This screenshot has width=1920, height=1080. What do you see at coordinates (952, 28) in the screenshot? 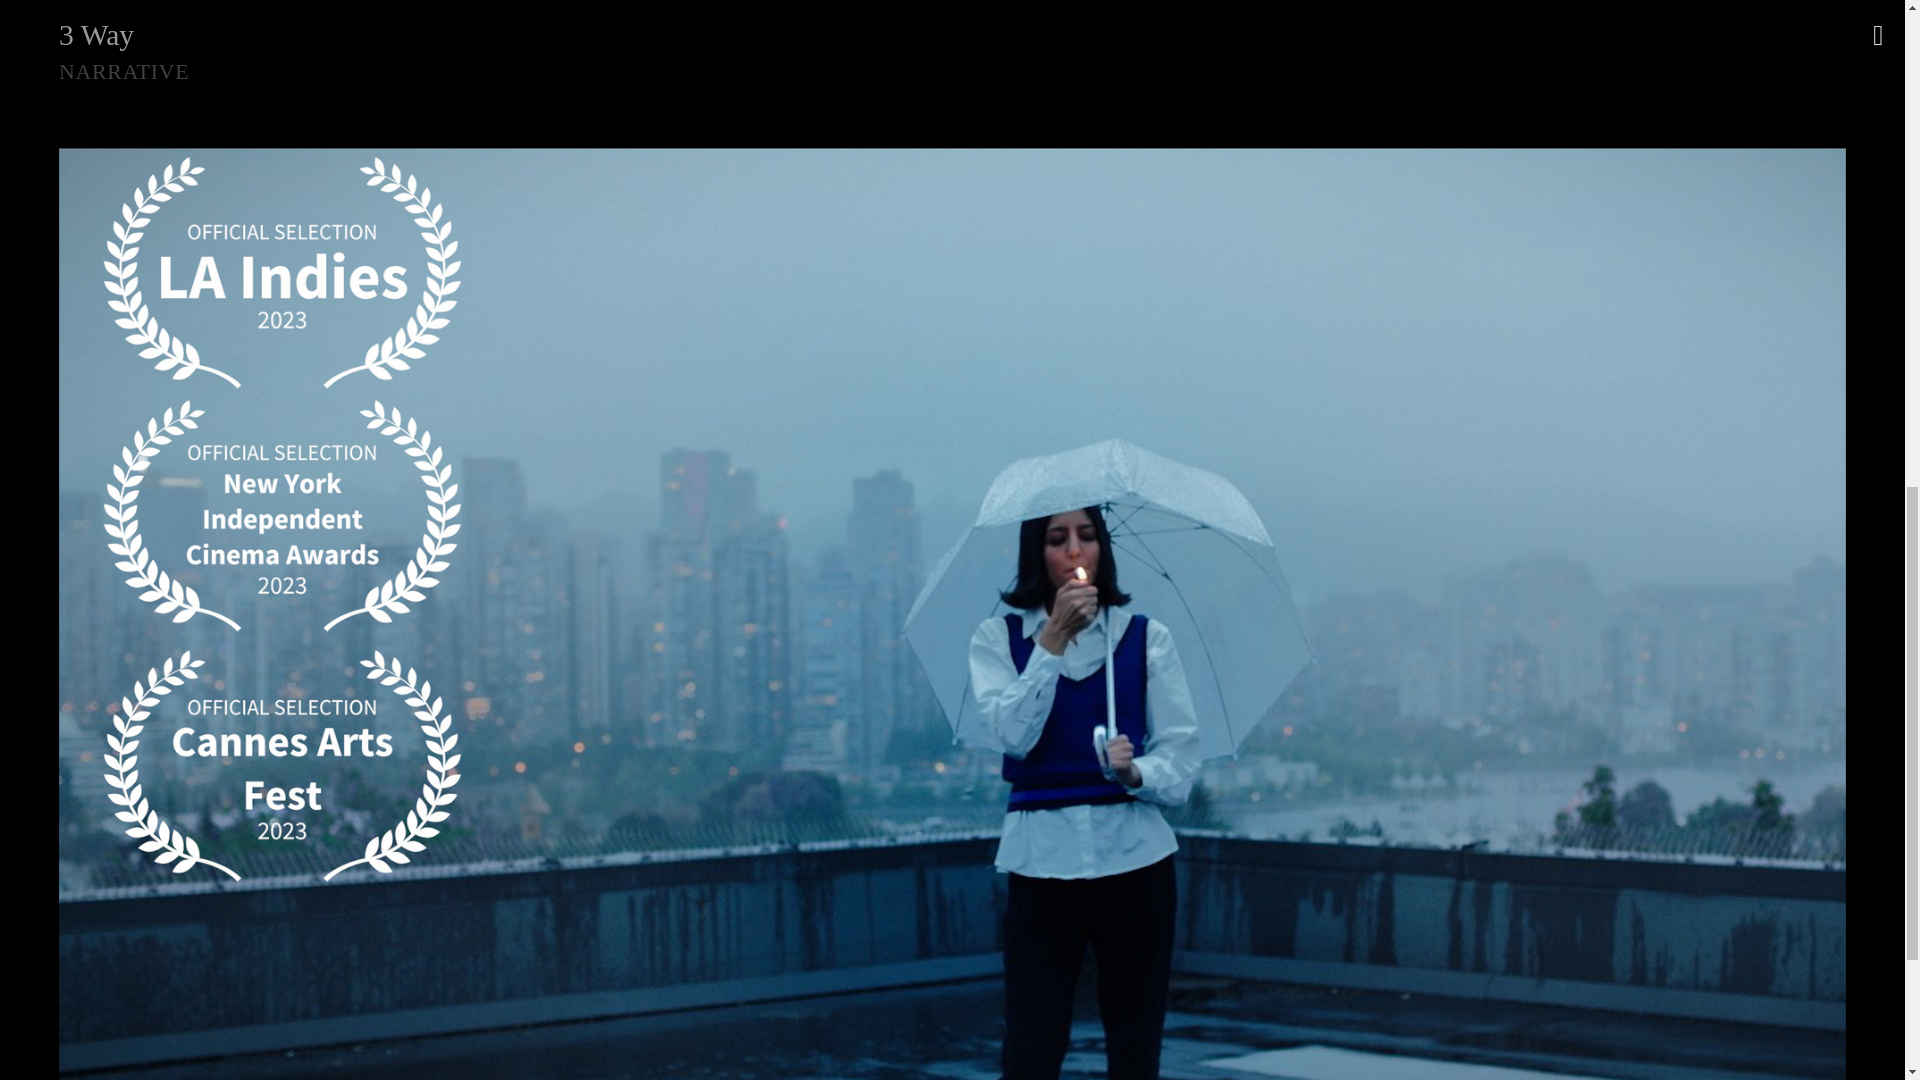
I see `3 Way` at bounding box center [952, 28].